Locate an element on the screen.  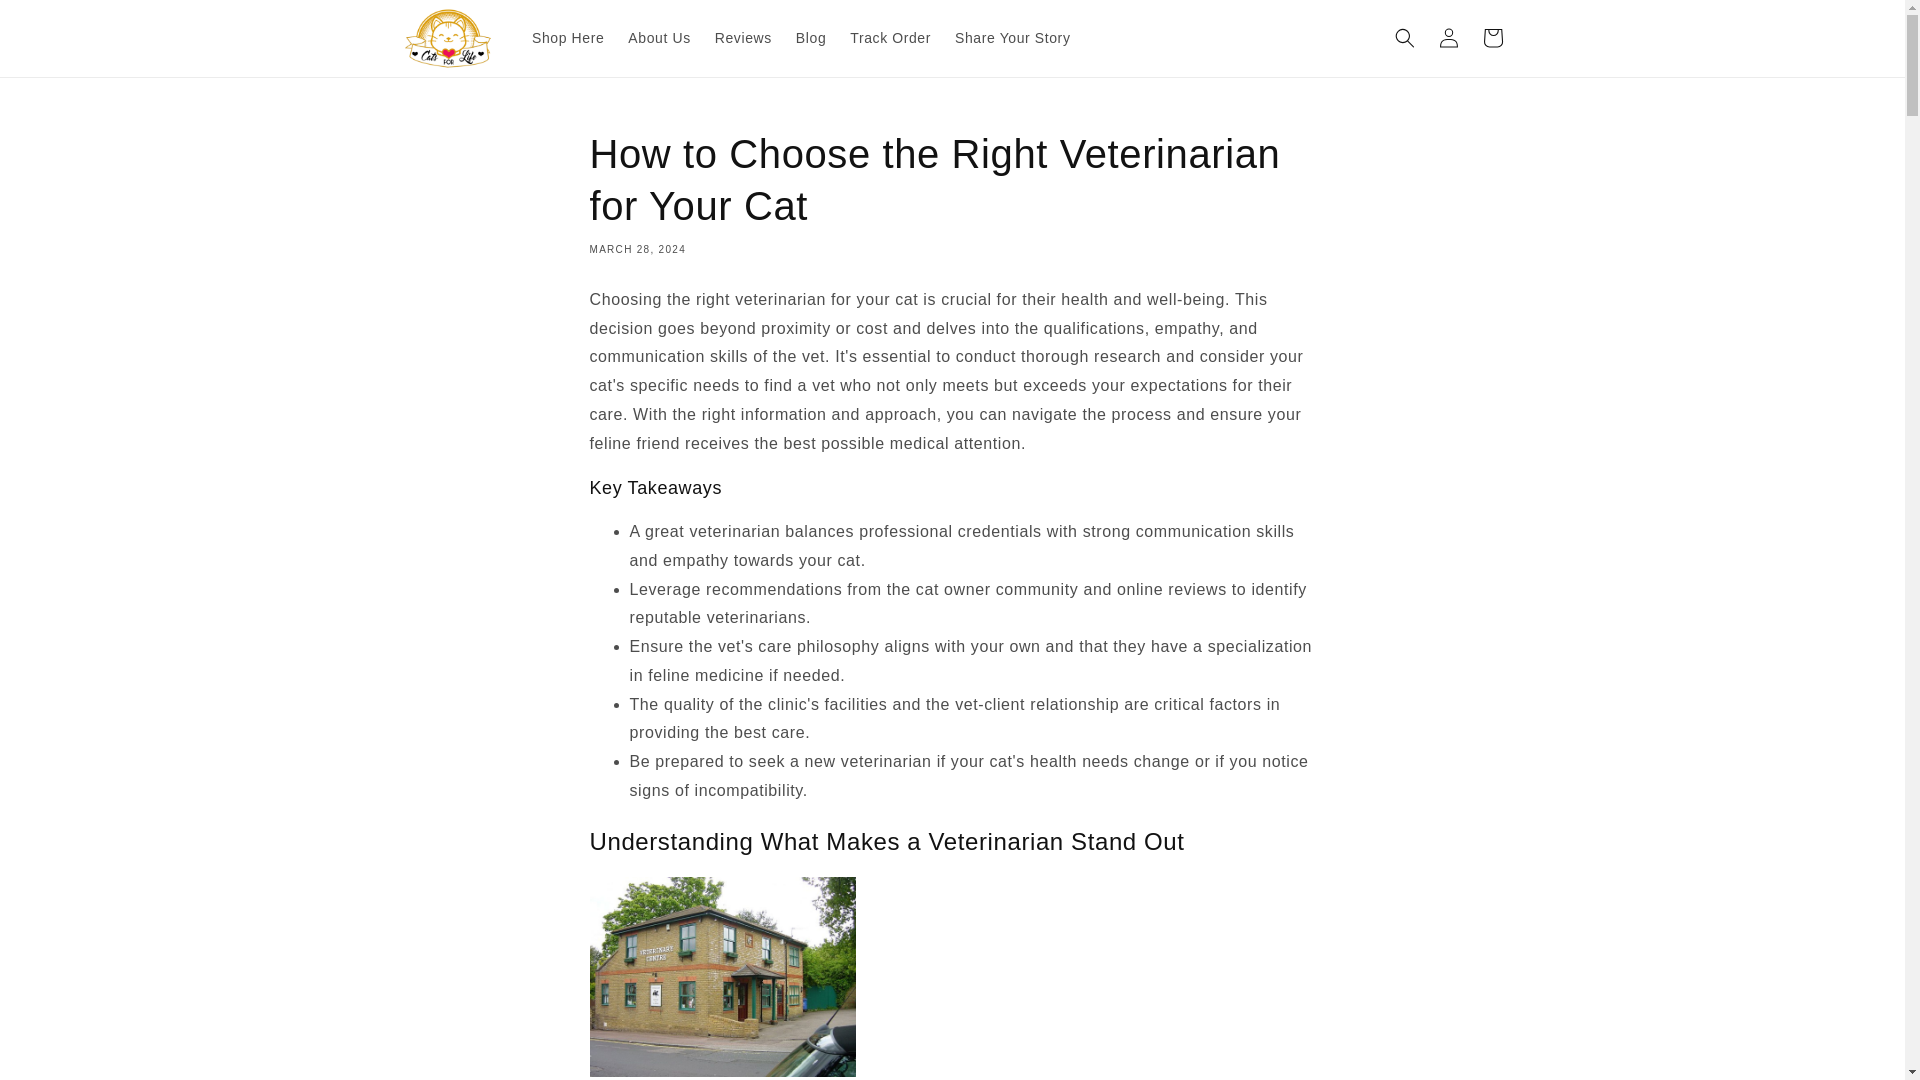
Track Order is located at coordinates (890, 38).